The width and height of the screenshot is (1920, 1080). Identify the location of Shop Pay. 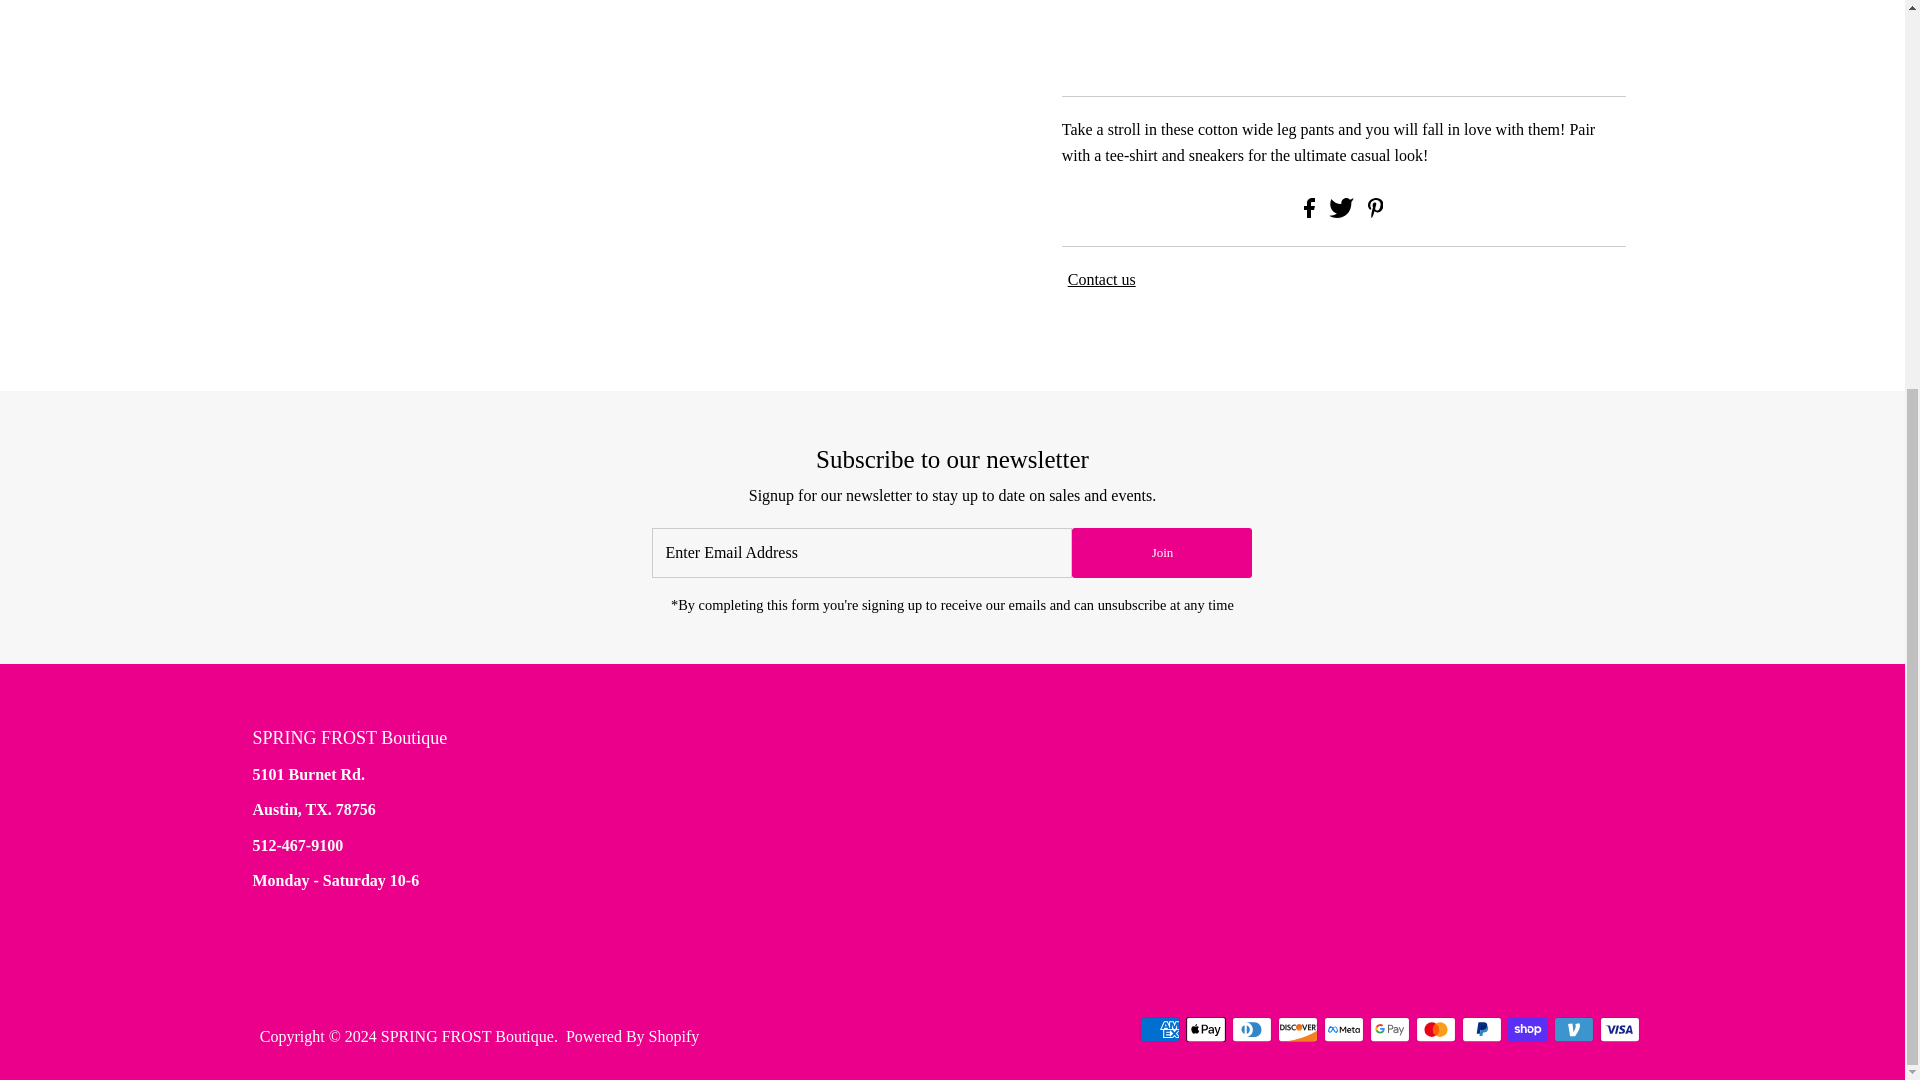
(1527, 1030).